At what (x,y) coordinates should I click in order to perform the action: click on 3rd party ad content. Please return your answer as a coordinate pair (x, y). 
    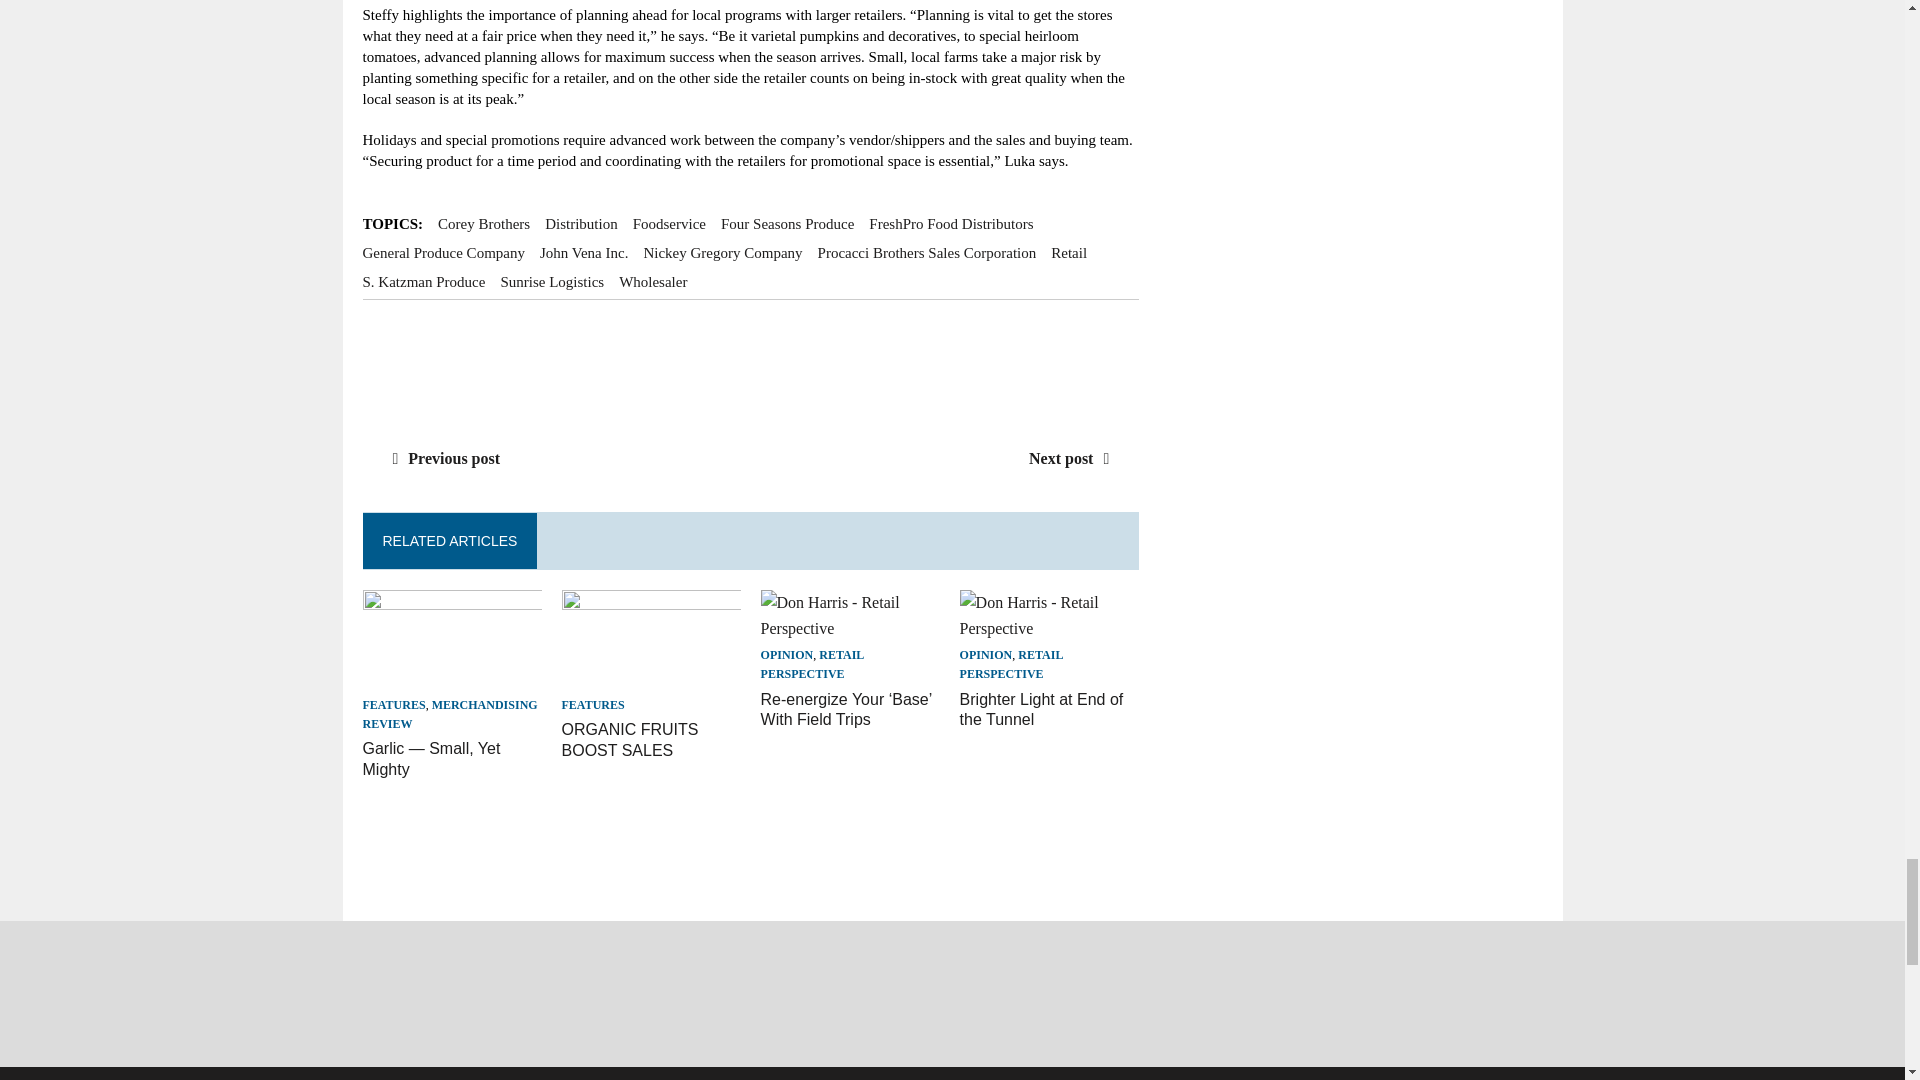
    Looking at the image, I should click on (726, 856).